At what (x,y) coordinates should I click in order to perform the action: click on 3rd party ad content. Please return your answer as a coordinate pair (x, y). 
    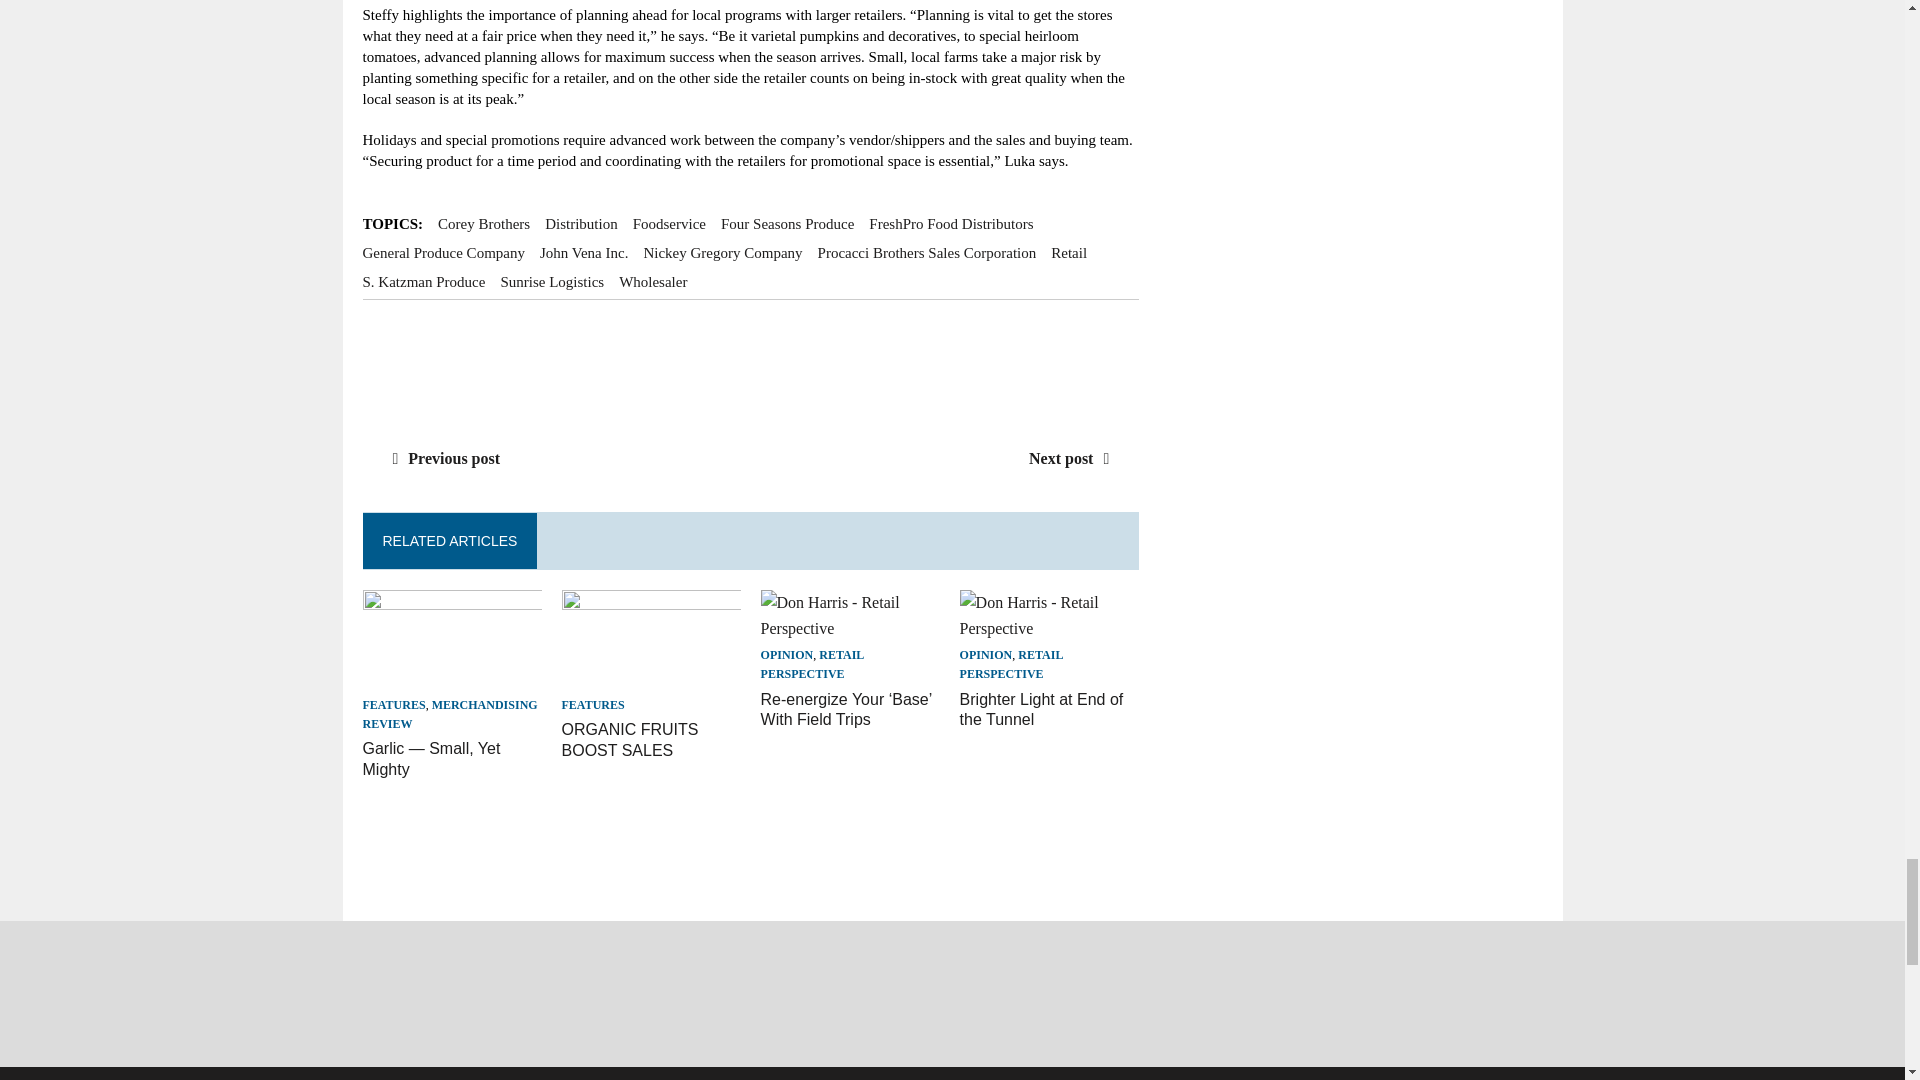
    Looking at the image, I should click on (726, 856).